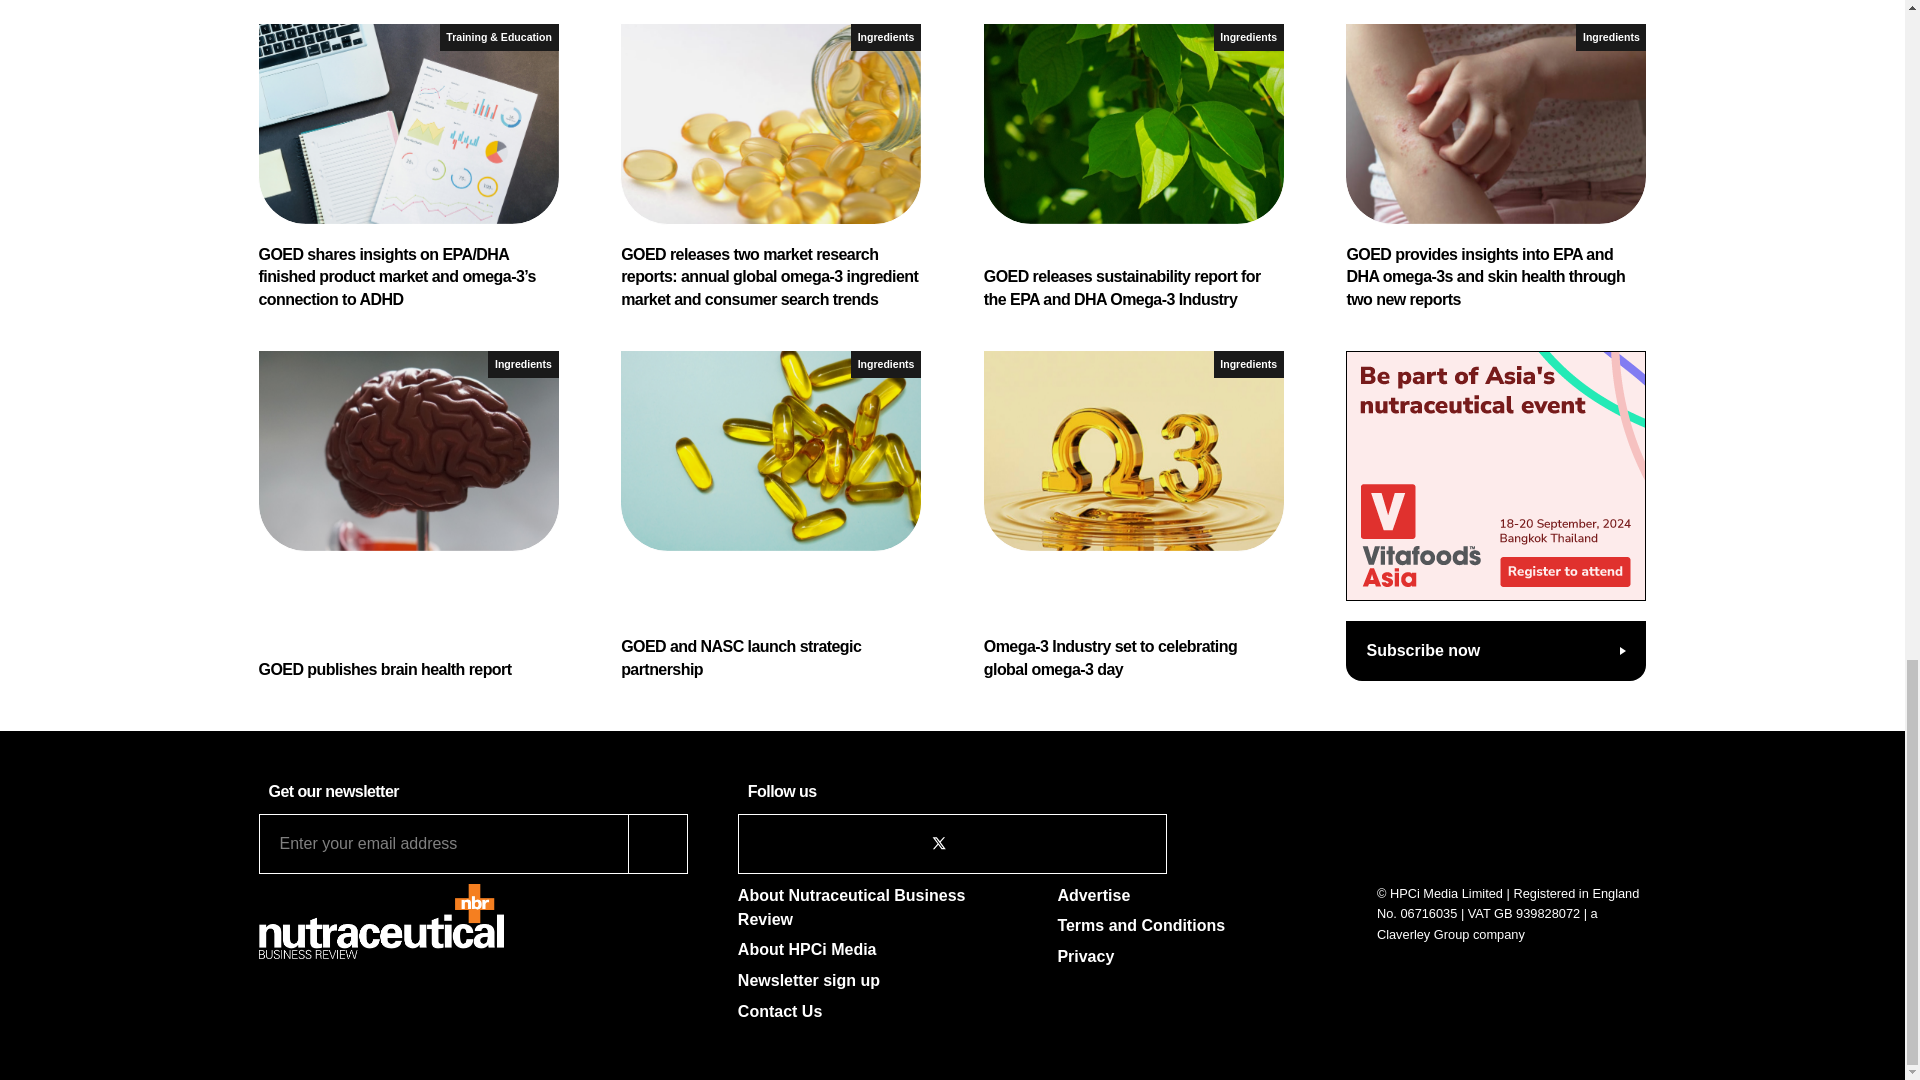 The height and width of the screenshot is (1080, 1920). What do you see at coordinates (1610, 36) in the screenshot?
I see `Ingredients` at bounding box center [1610, 36].